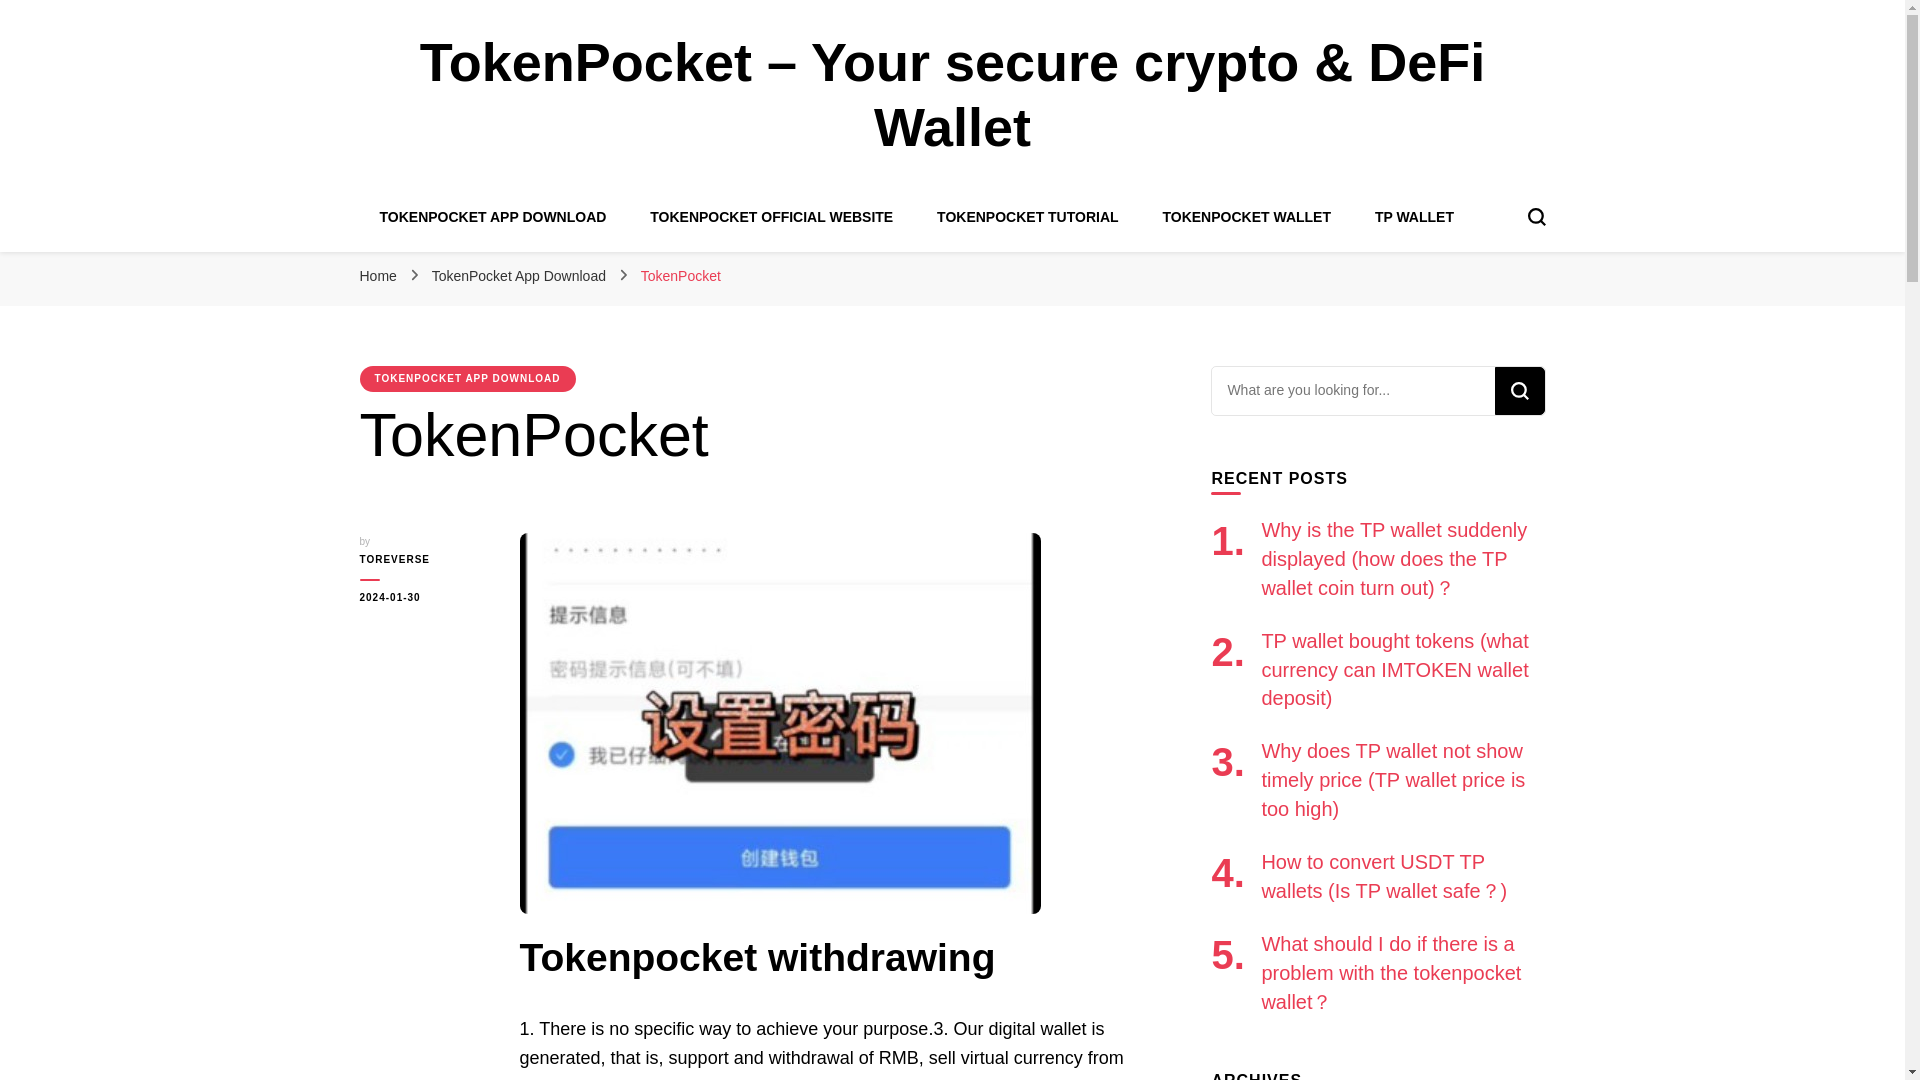  I want to click on TOKENPOCKET OFFICIAL WEBSITE, so click(771, 216).